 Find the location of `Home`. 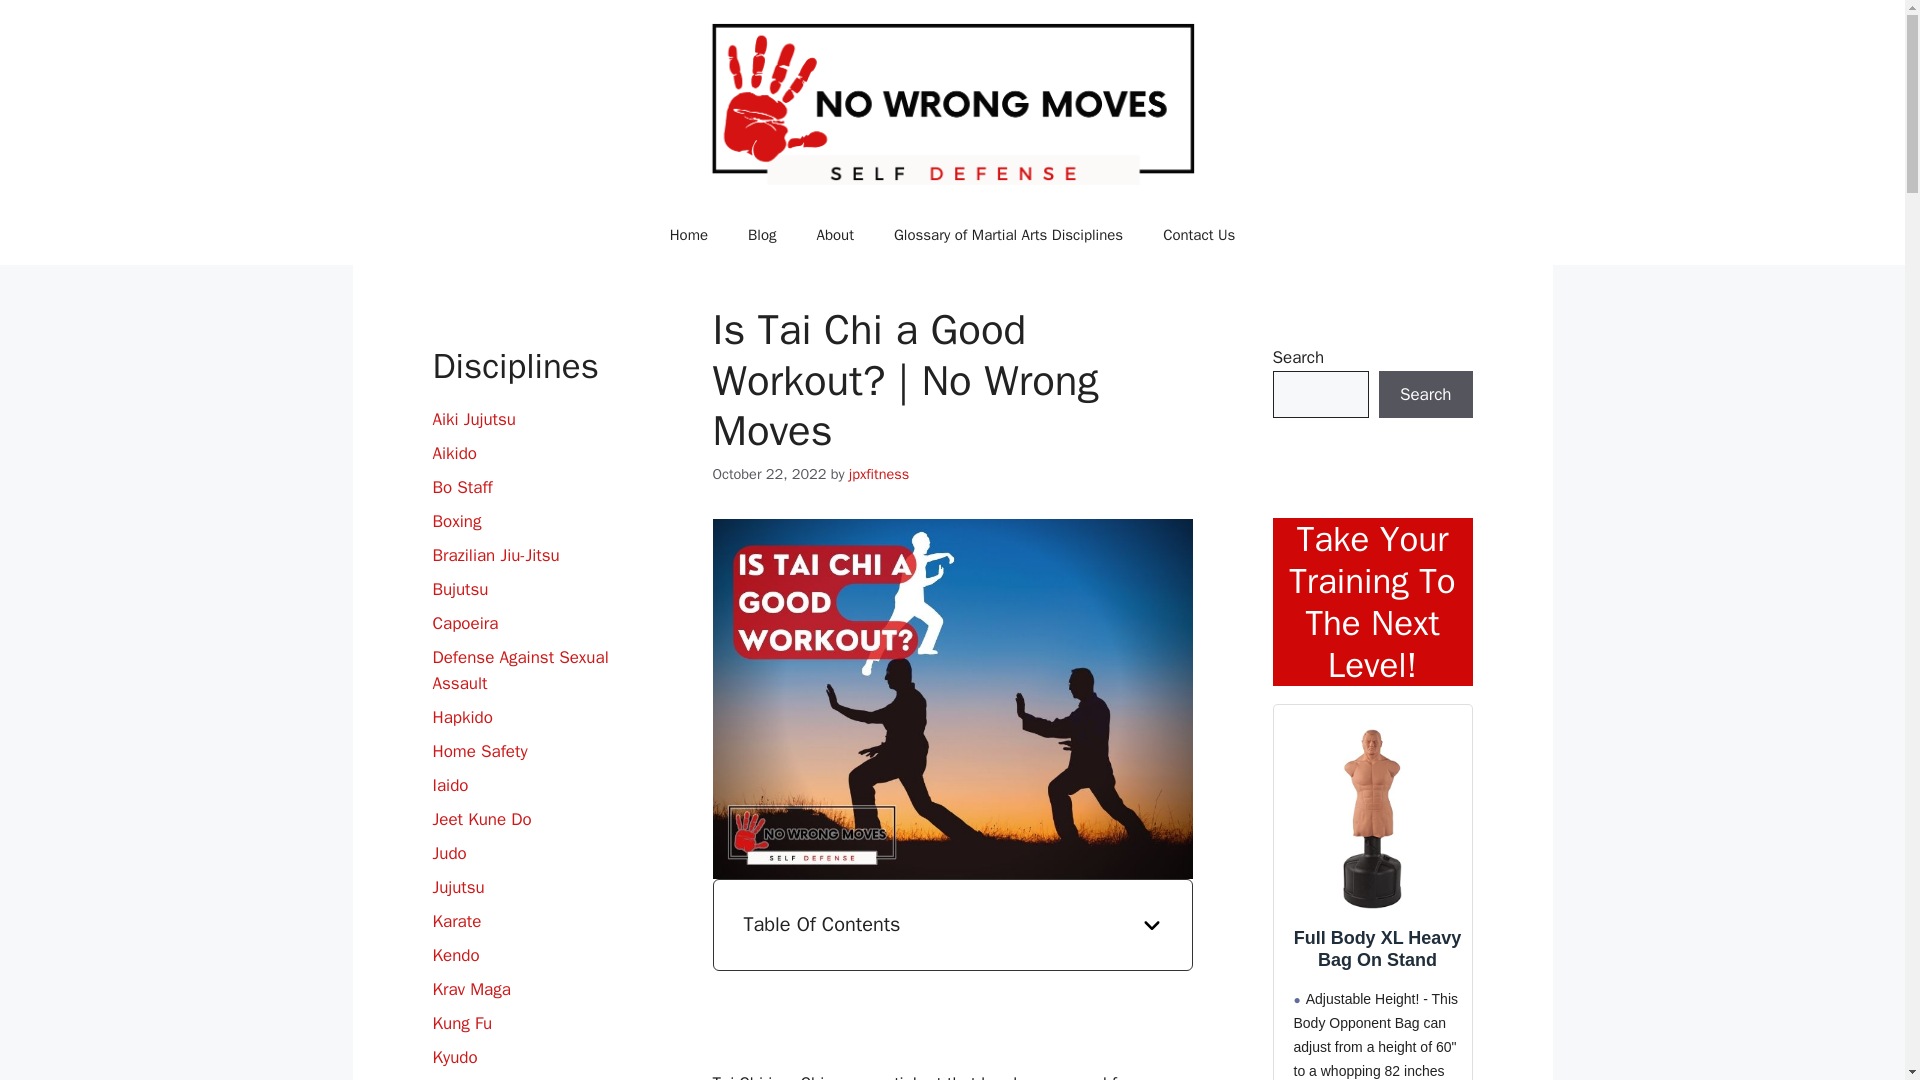

Home is located at coordinates (688, 234).